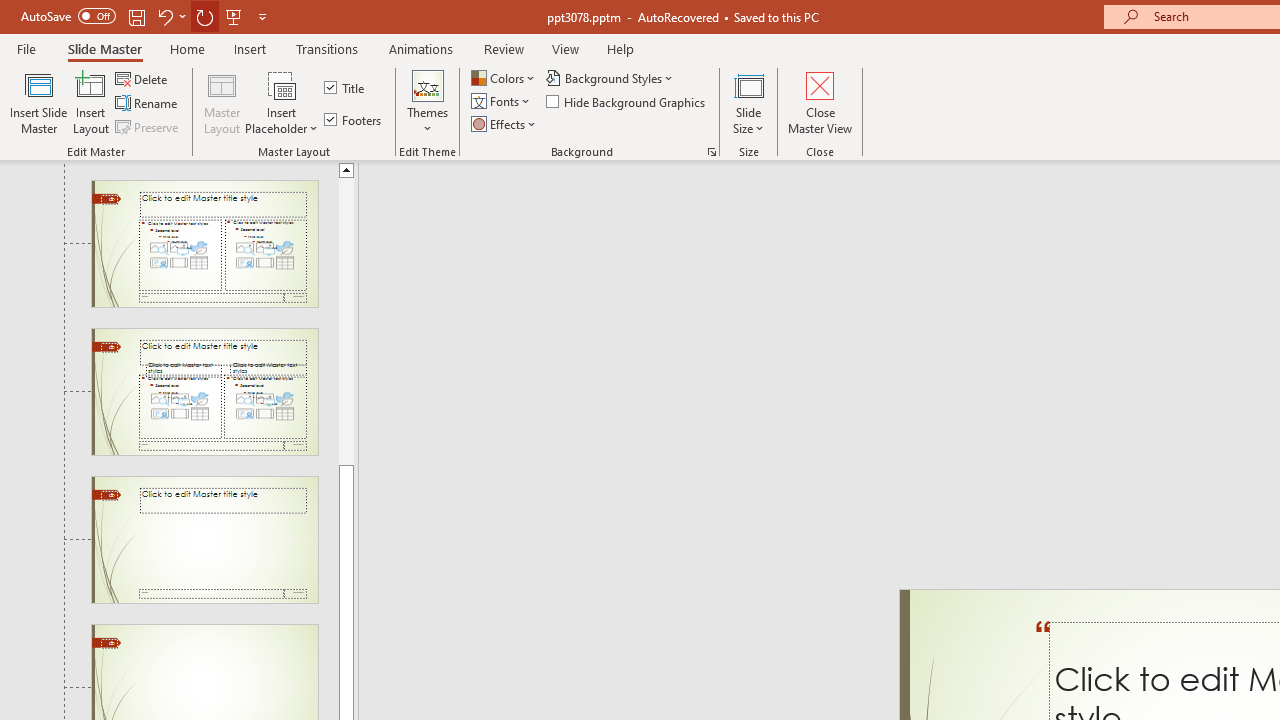 The image size is (1280, 720). What do you see at coordinates (749, 102) in the screenshot?
I see `Slide Size` at bounding box center [749, 102].